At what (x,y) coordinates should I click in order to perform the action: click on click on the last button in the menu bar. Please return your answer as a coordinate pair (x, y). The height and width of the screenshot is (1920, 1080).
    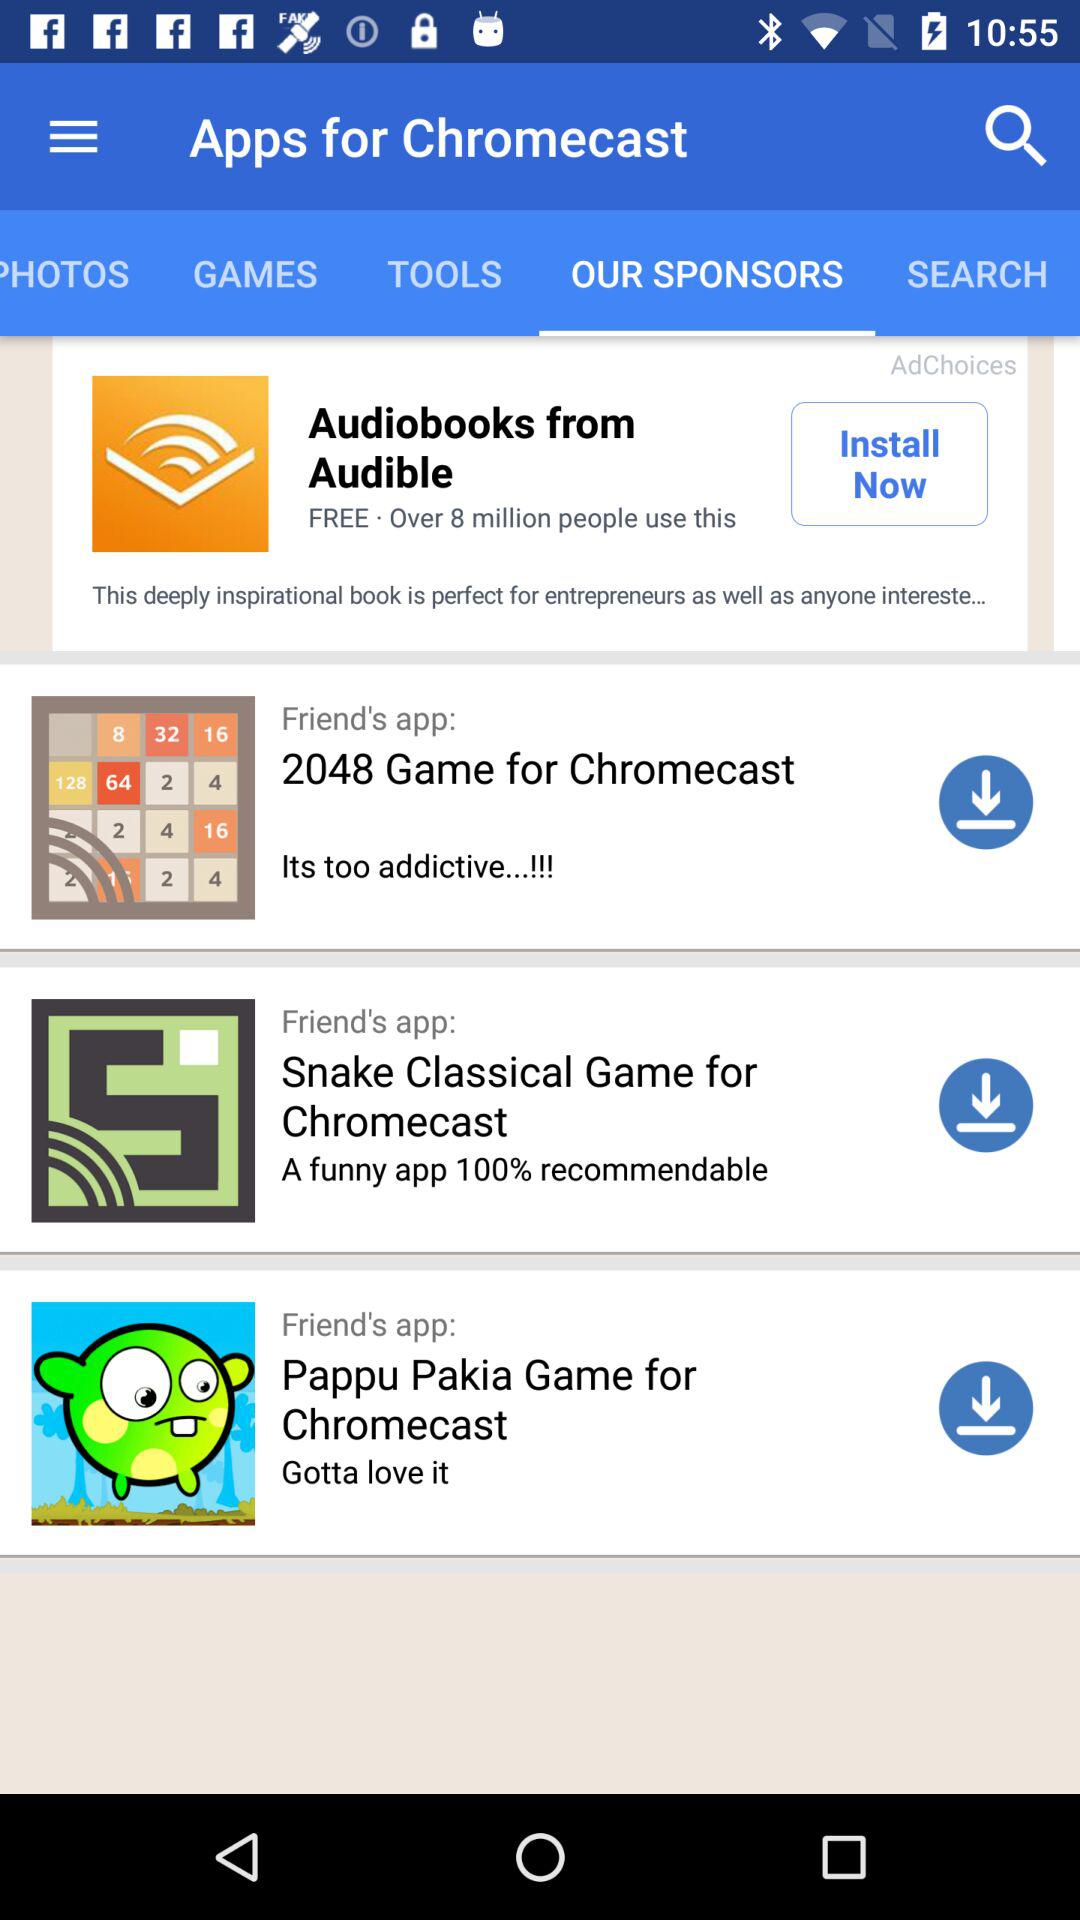
    Looking at the image, I should click on (977, 272).